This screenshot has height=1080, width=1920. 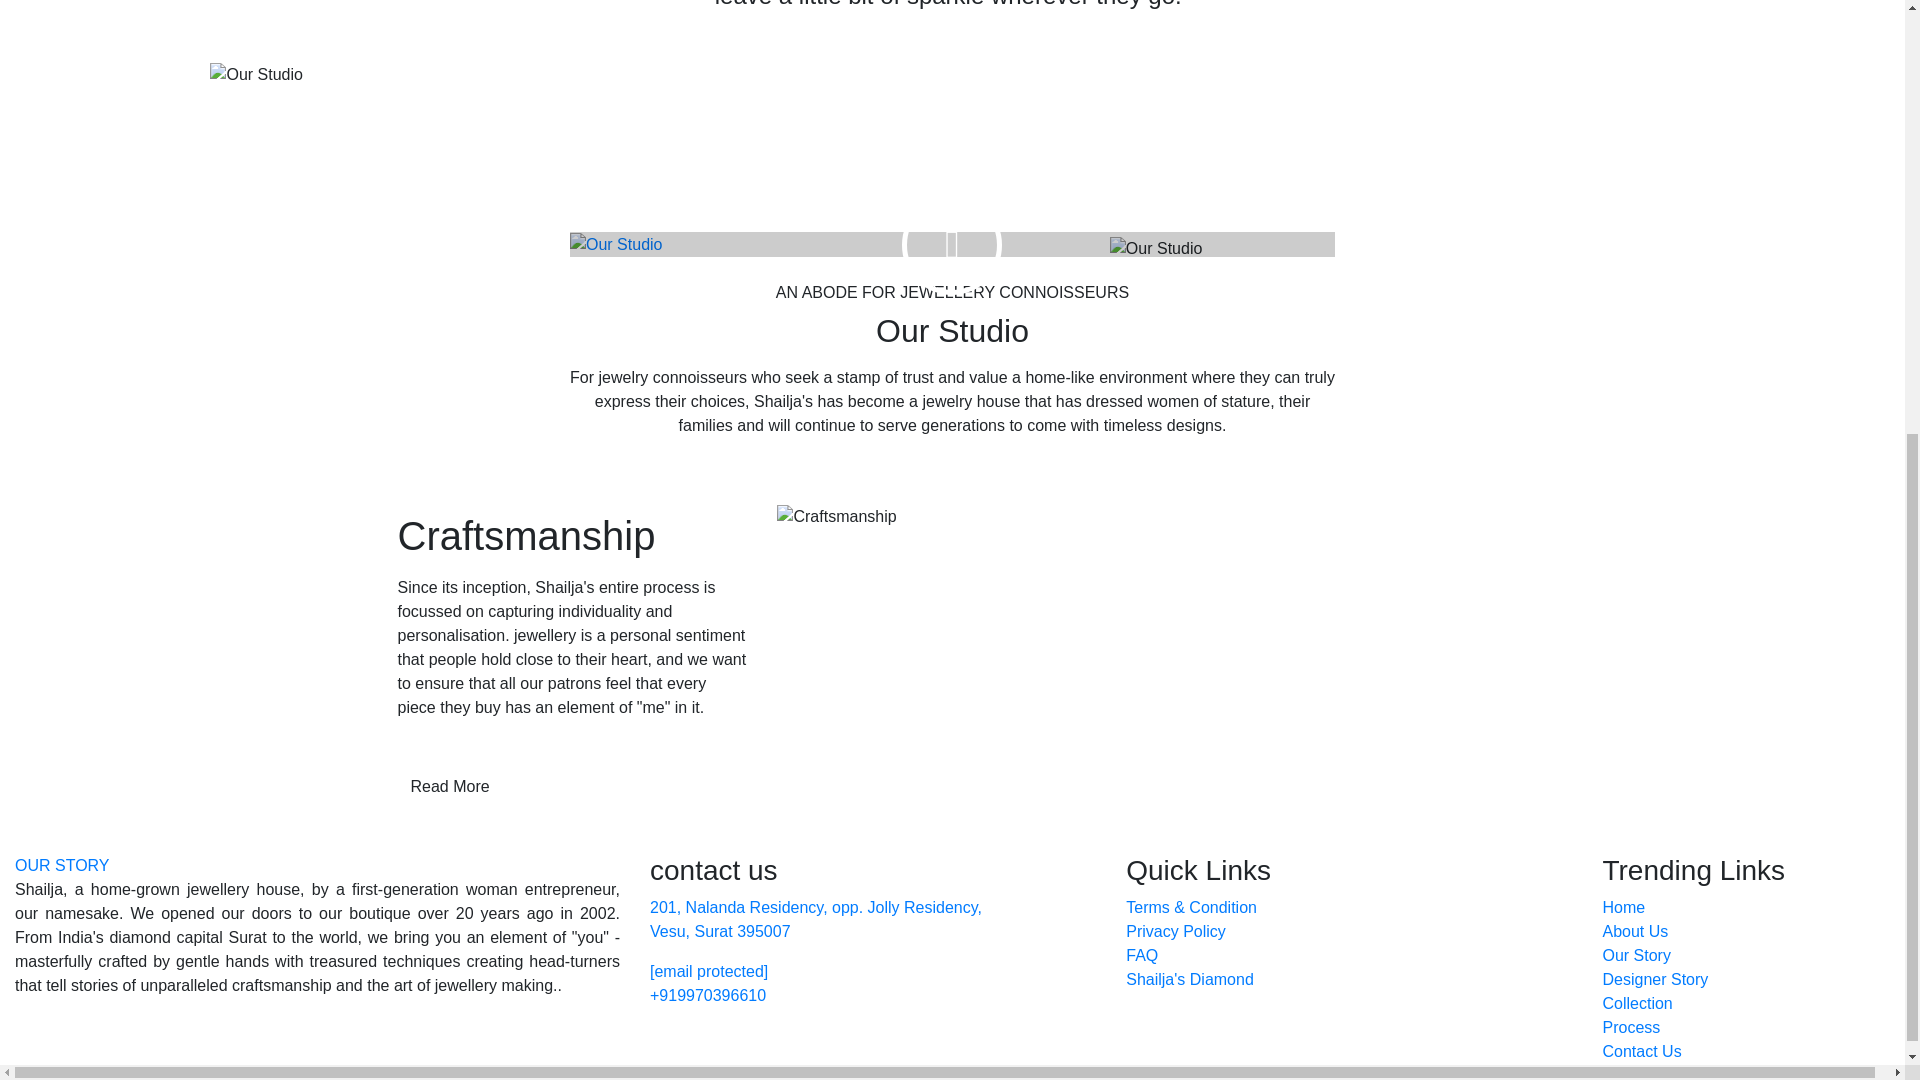 I want to click on Designer Story, so click(x=1654, y=979).